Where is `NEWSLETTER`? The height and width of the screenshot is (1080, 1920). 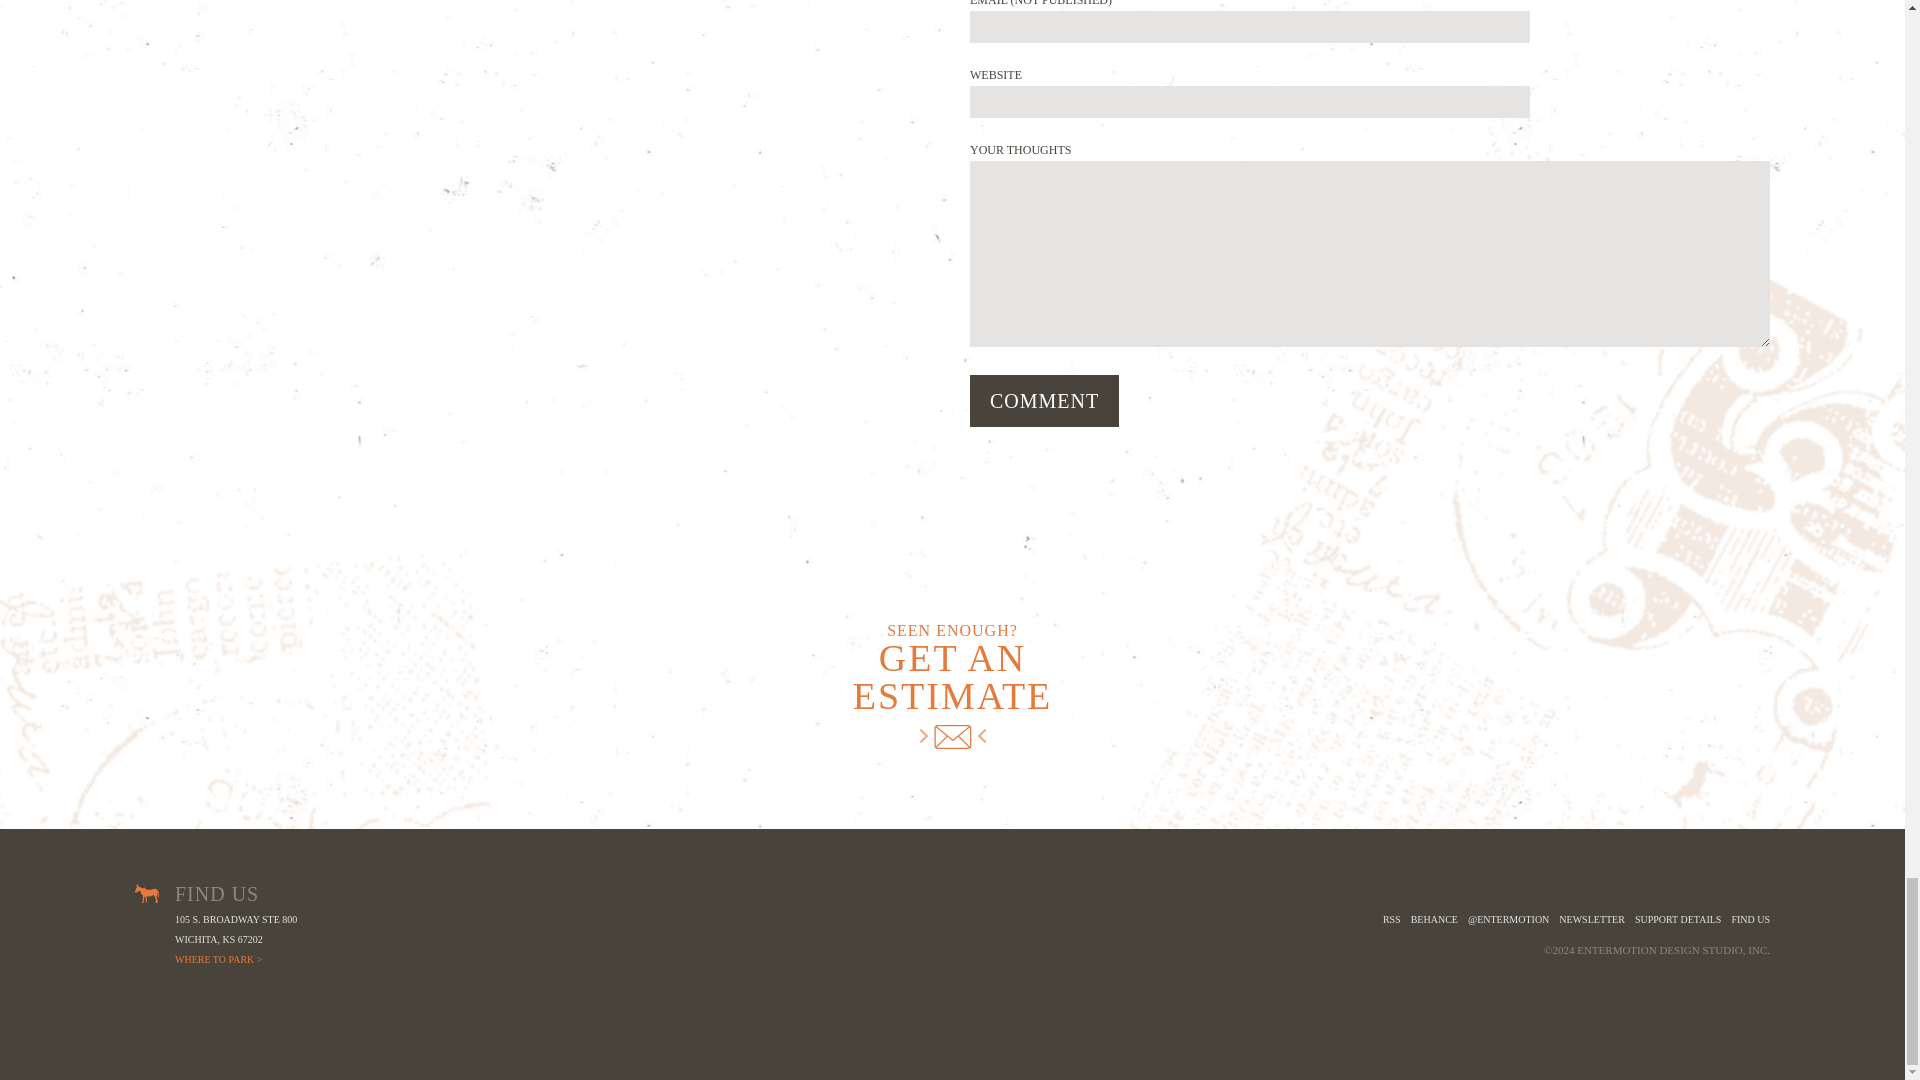 NEWSLETTER is located at coordinates (1592, 920).